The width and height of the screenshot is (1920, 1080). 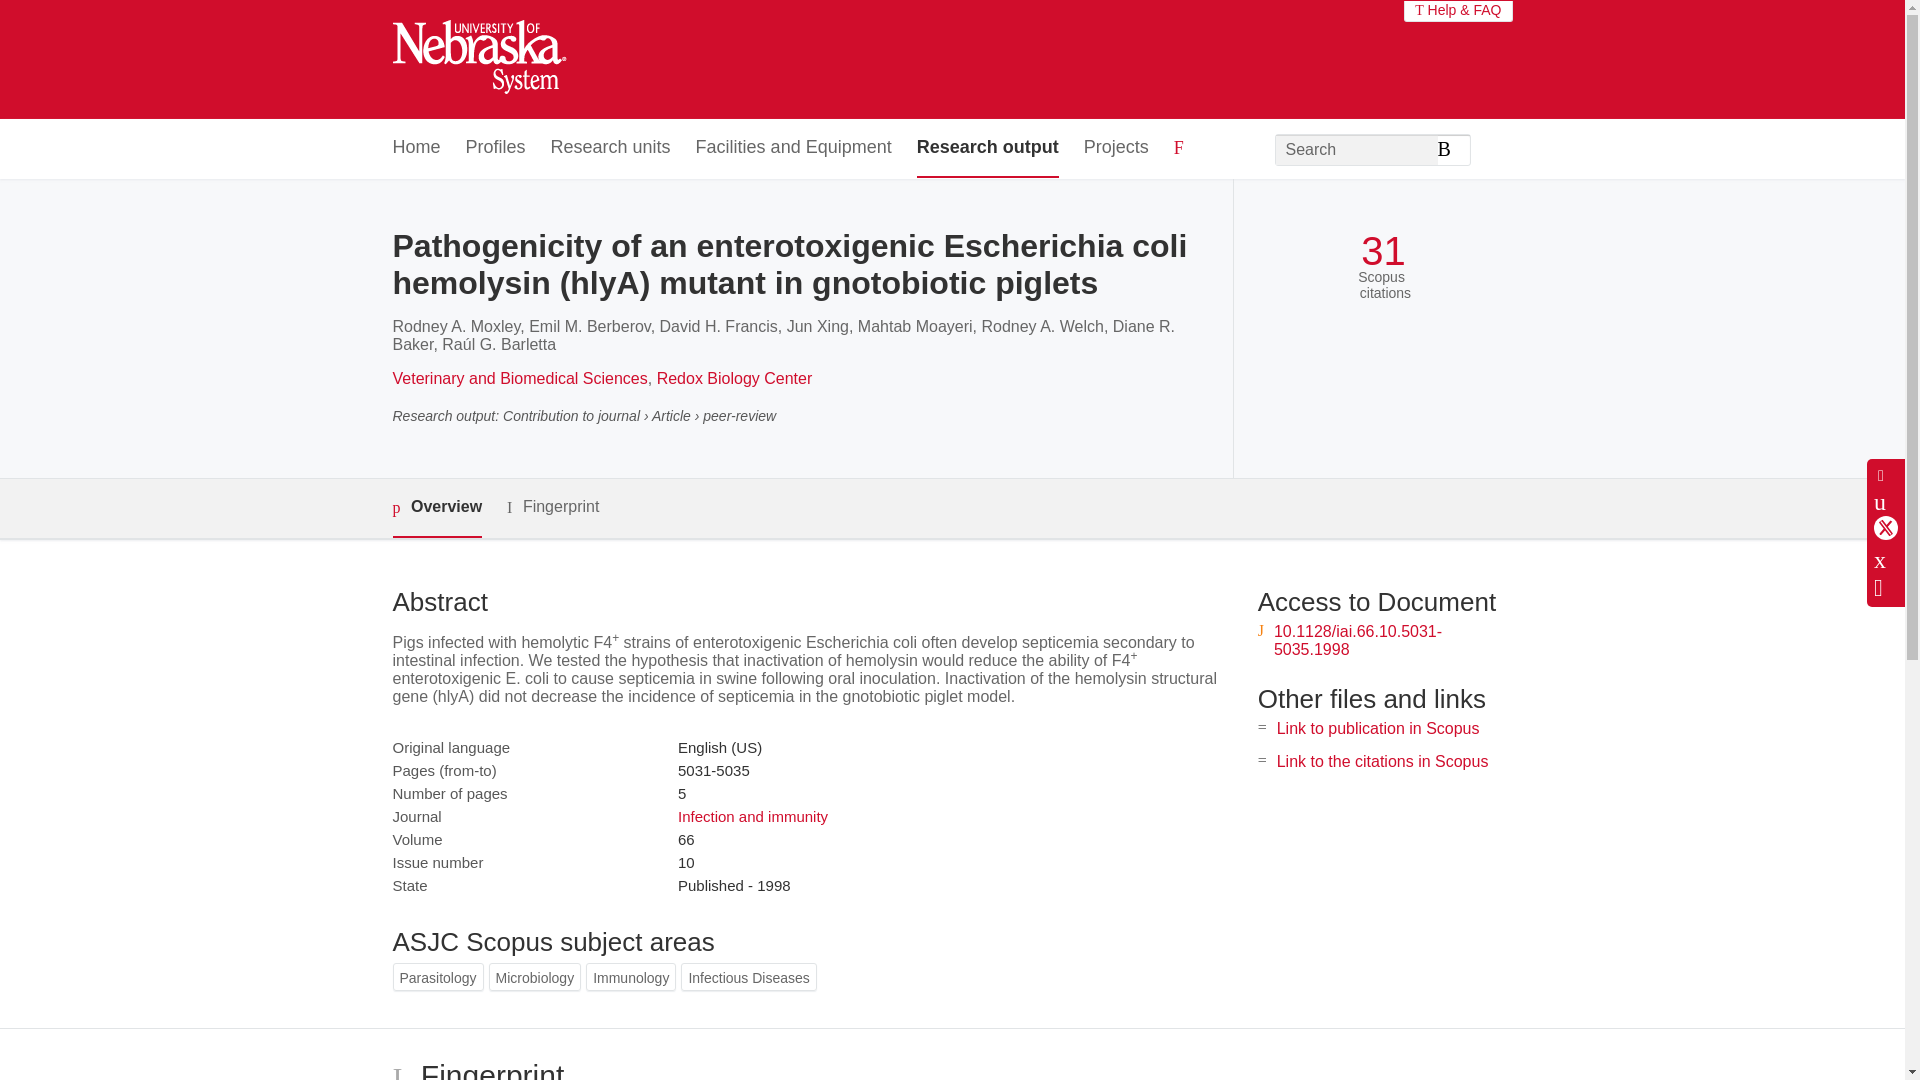 I want to click on Veterinary and Biomedical Sciences, so click(x=519, y=378).